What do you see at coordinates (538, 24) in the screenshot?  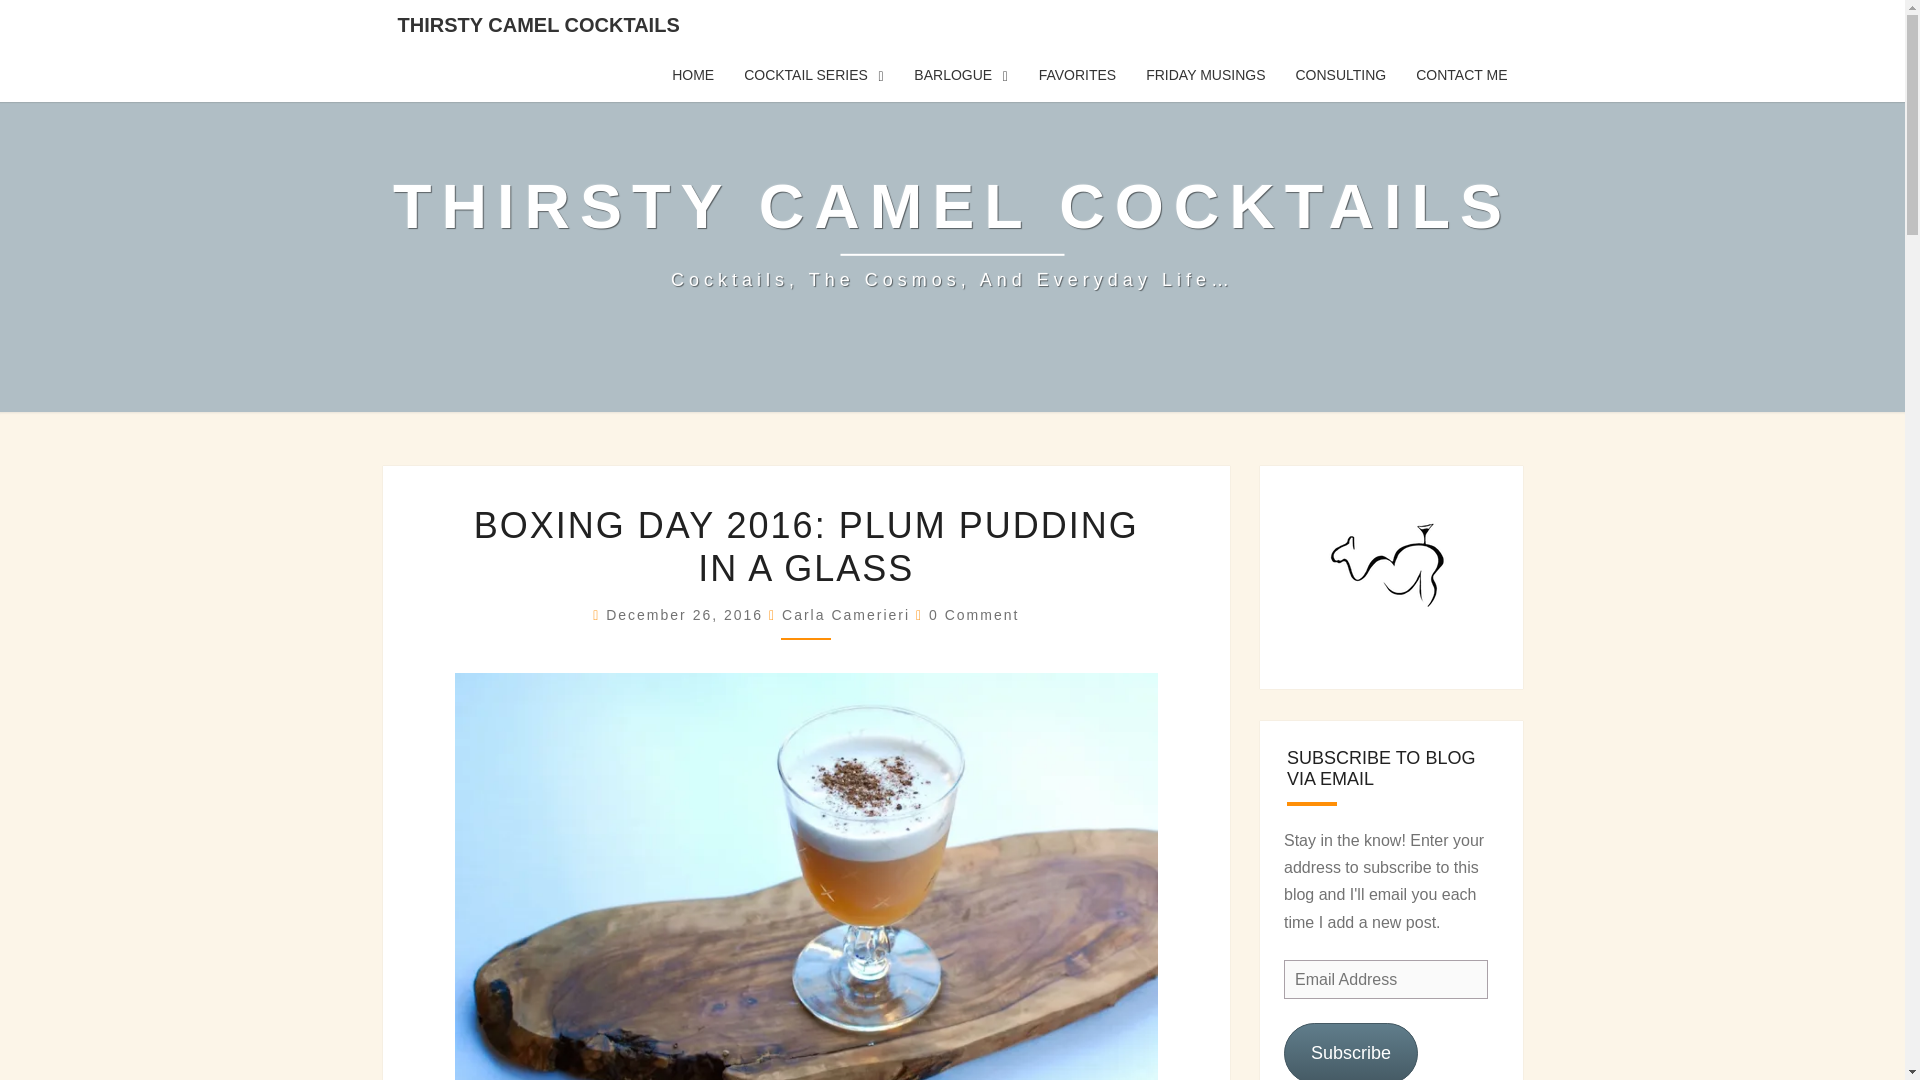 I see `THIRSTY CAMEL COCKTAILS` at bounding box center [538, 24].